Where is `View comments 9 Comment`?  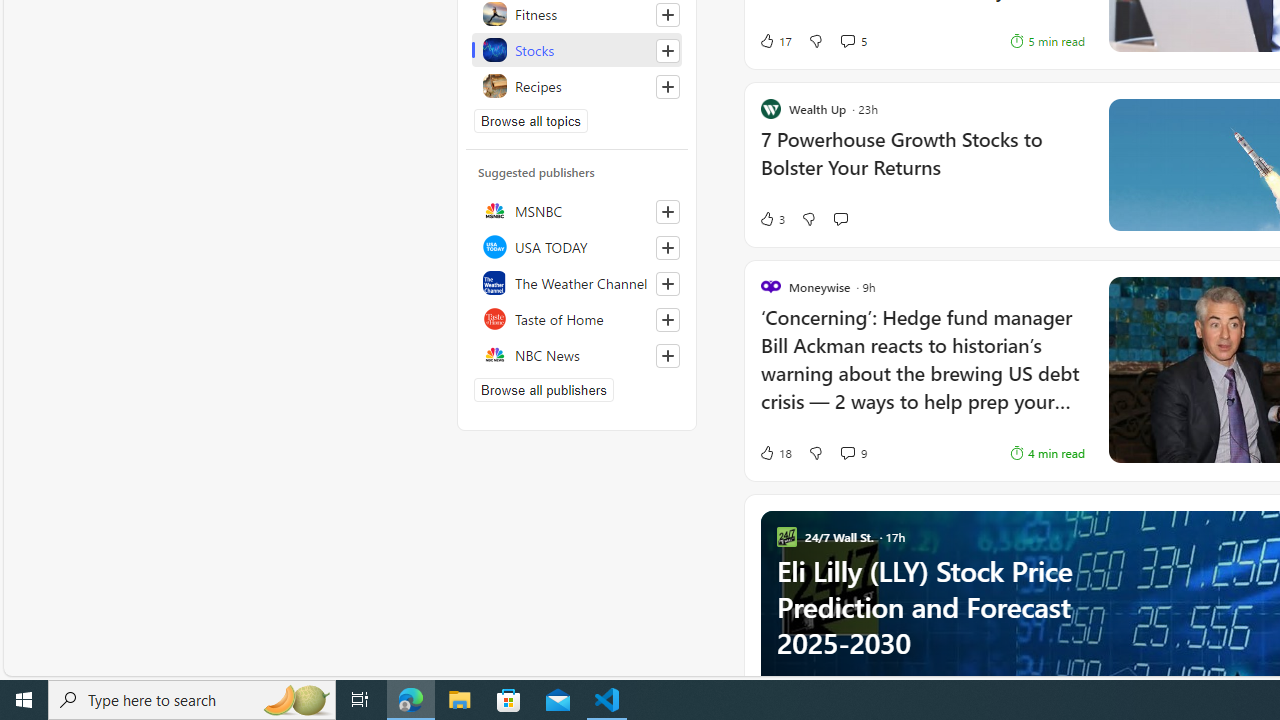
View comments 9 Comment is located at coordinates (847, 452).